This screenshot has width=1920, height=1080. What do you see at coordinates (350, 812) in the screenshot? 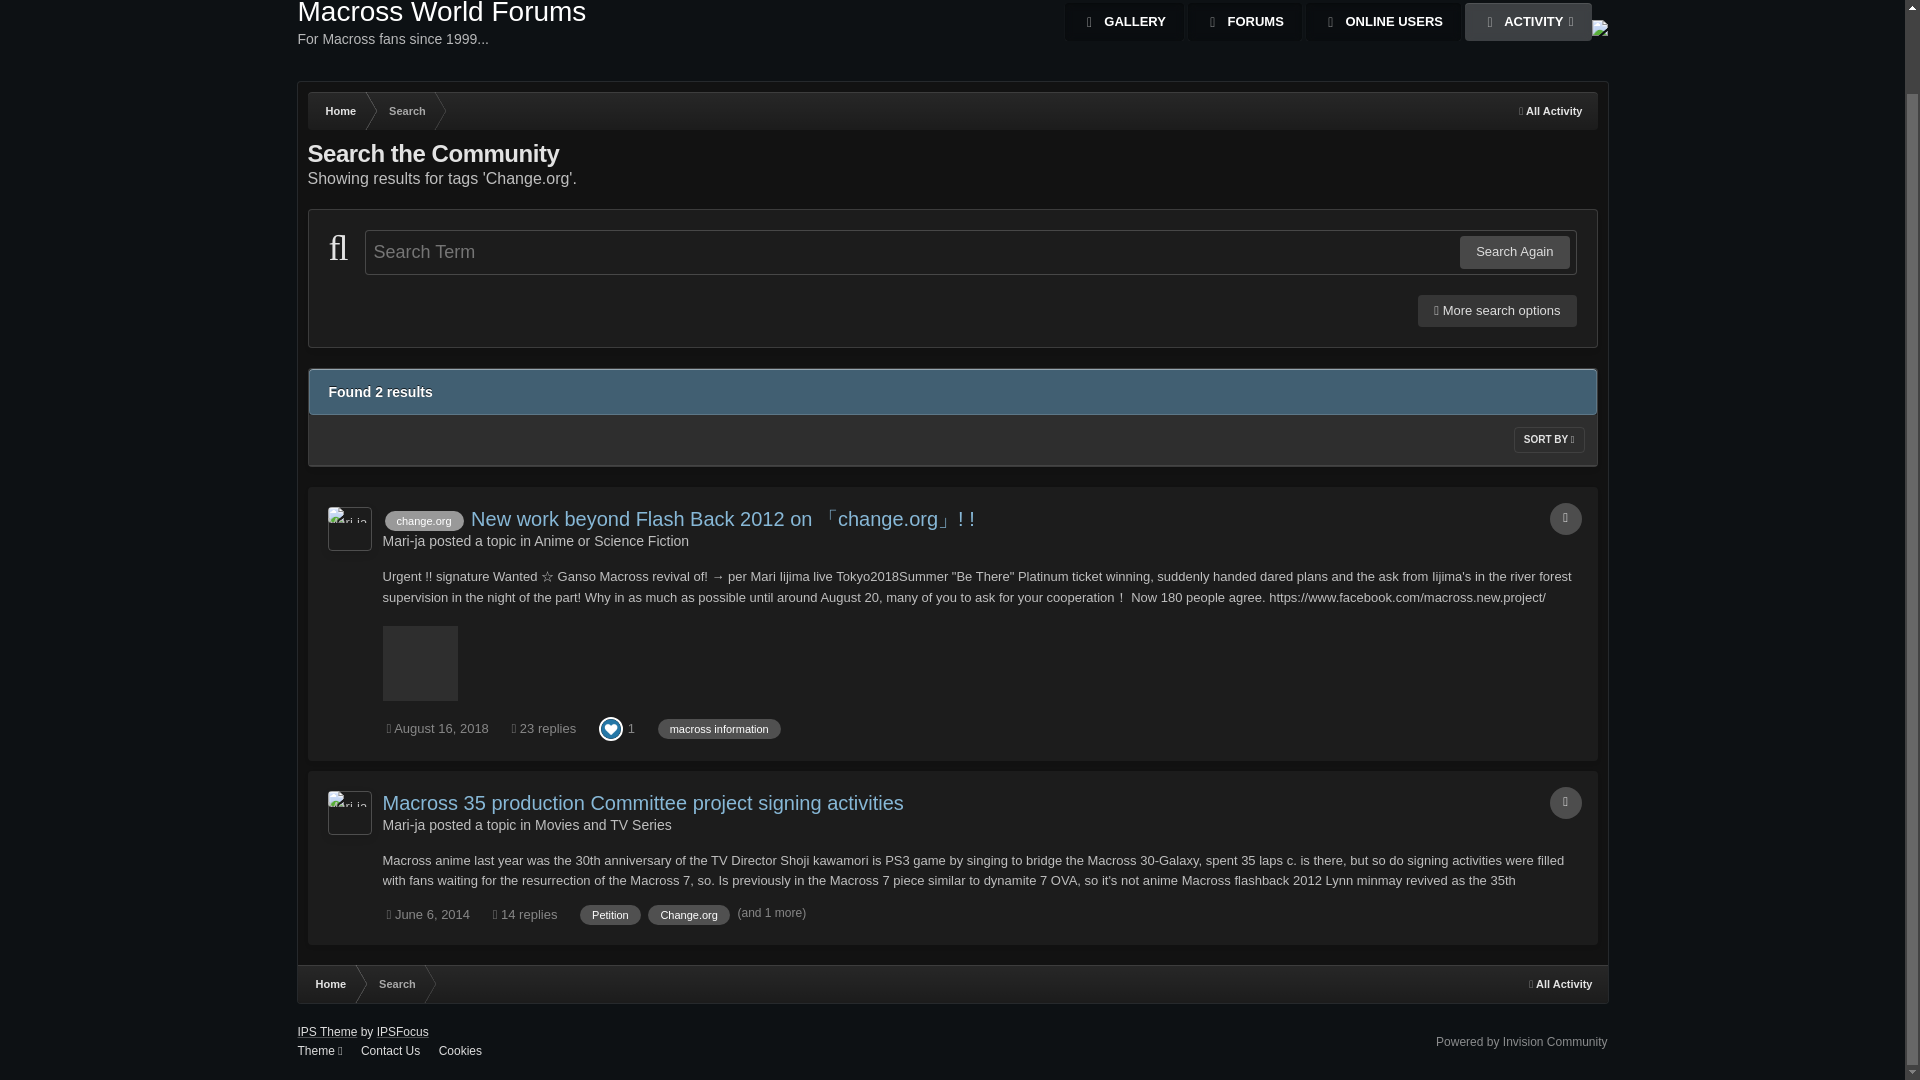
I see `Search` at bounding box center [350, 812].